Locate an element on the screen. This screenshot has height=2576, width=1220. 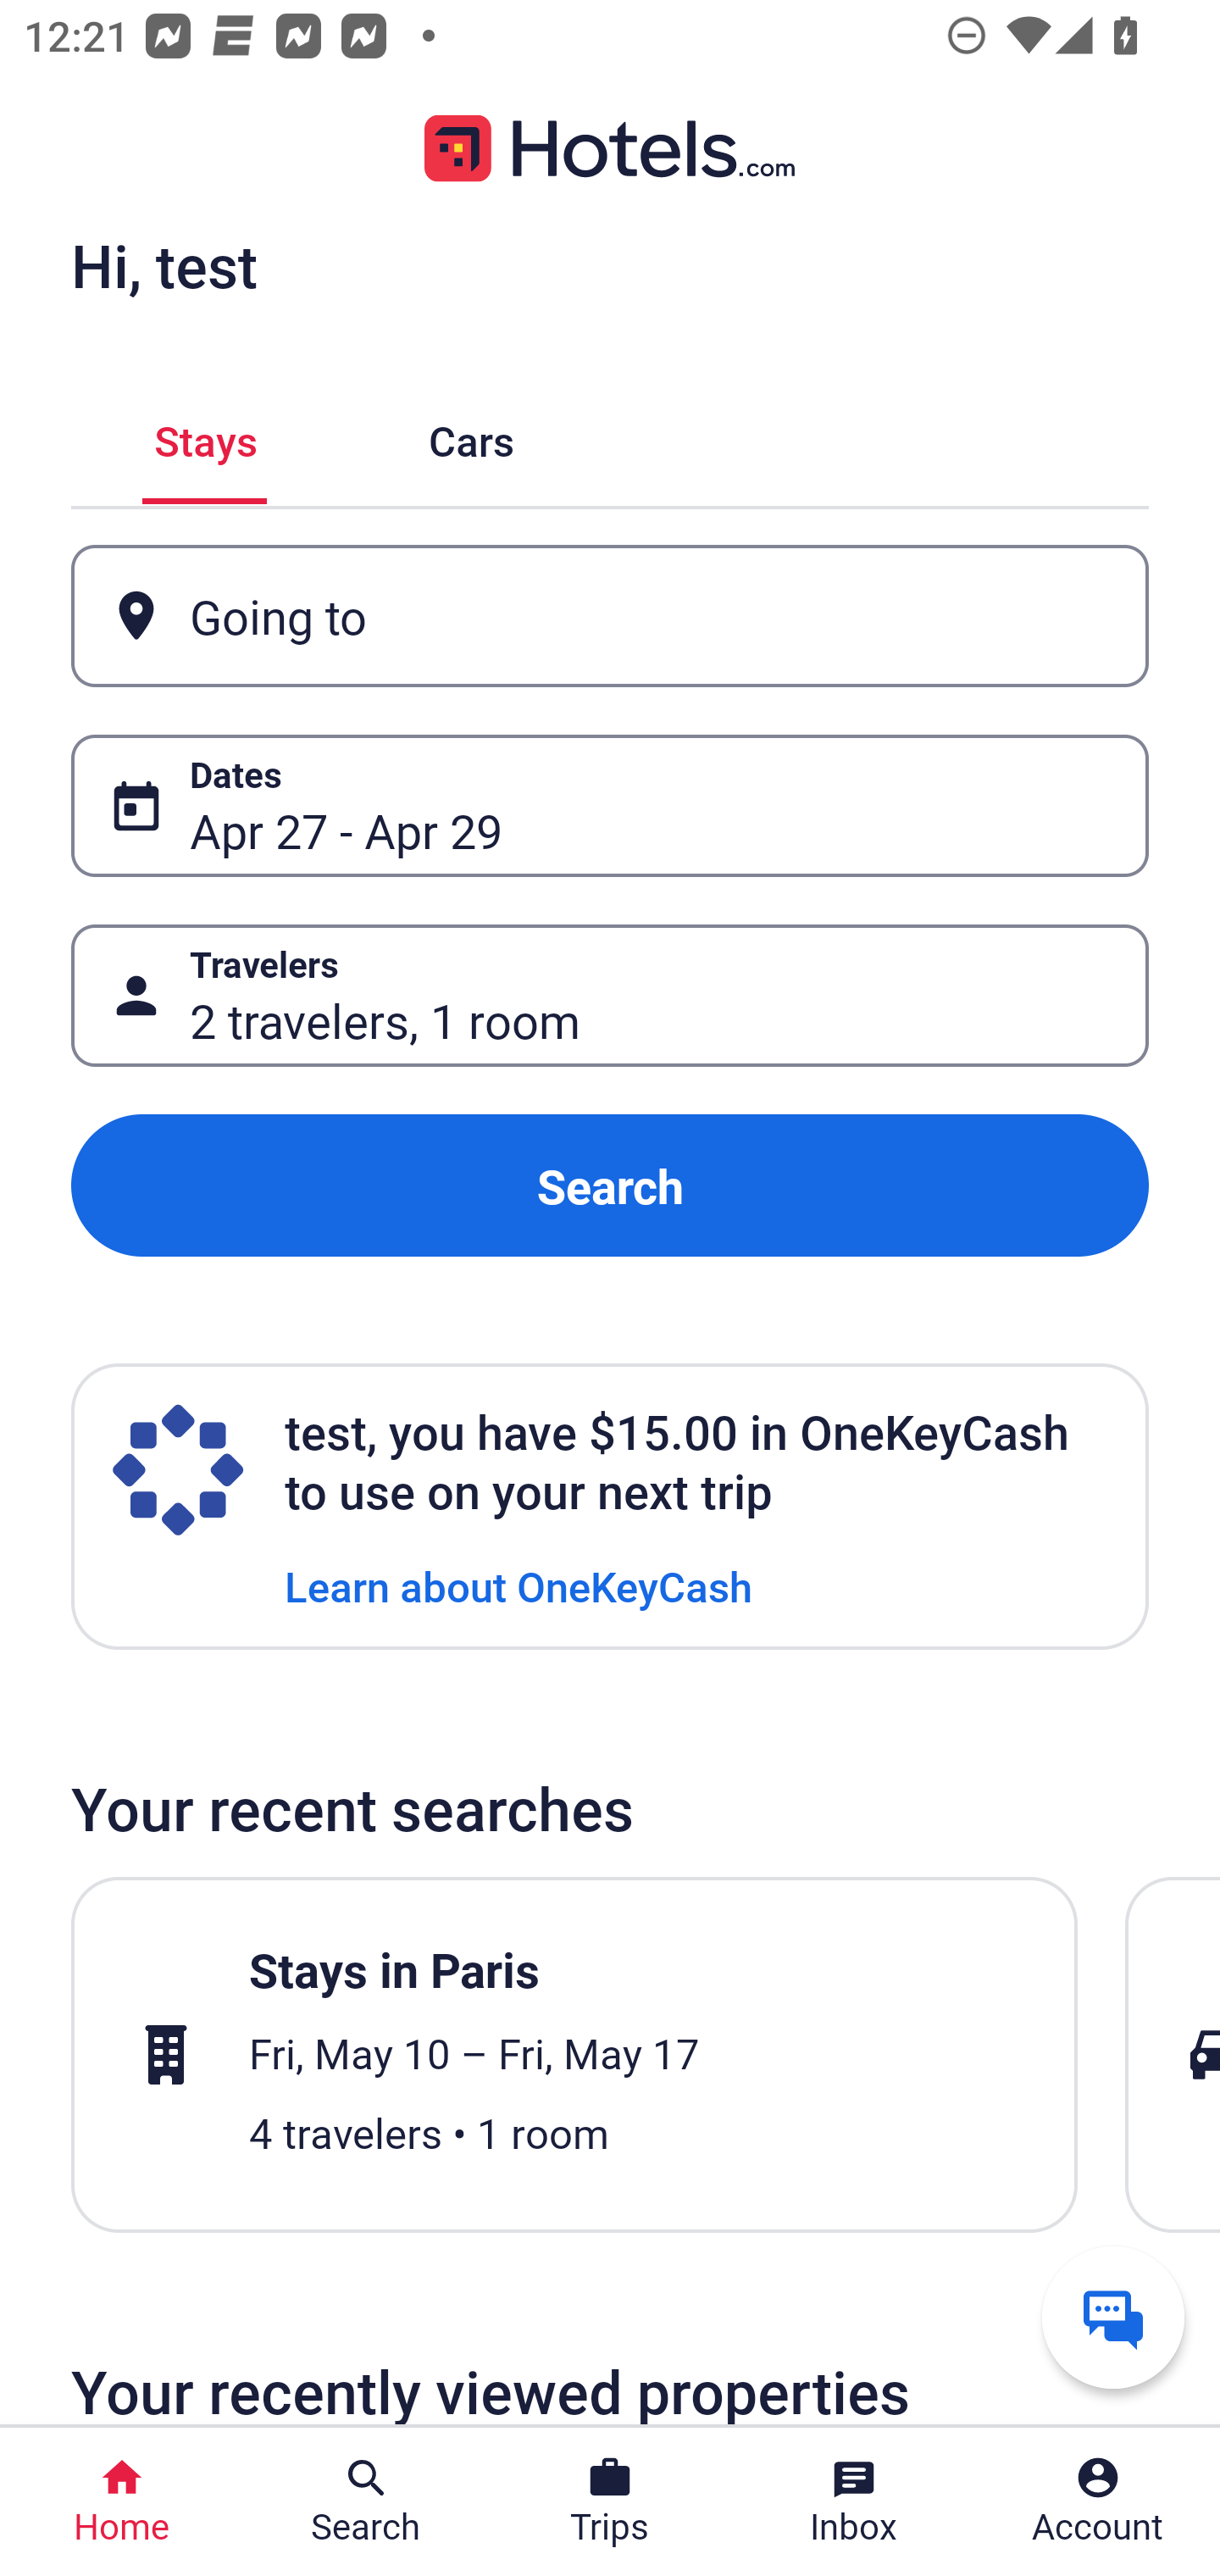
Travelers Button 2 travelers, 1 room is located at coordinates (610, 995).